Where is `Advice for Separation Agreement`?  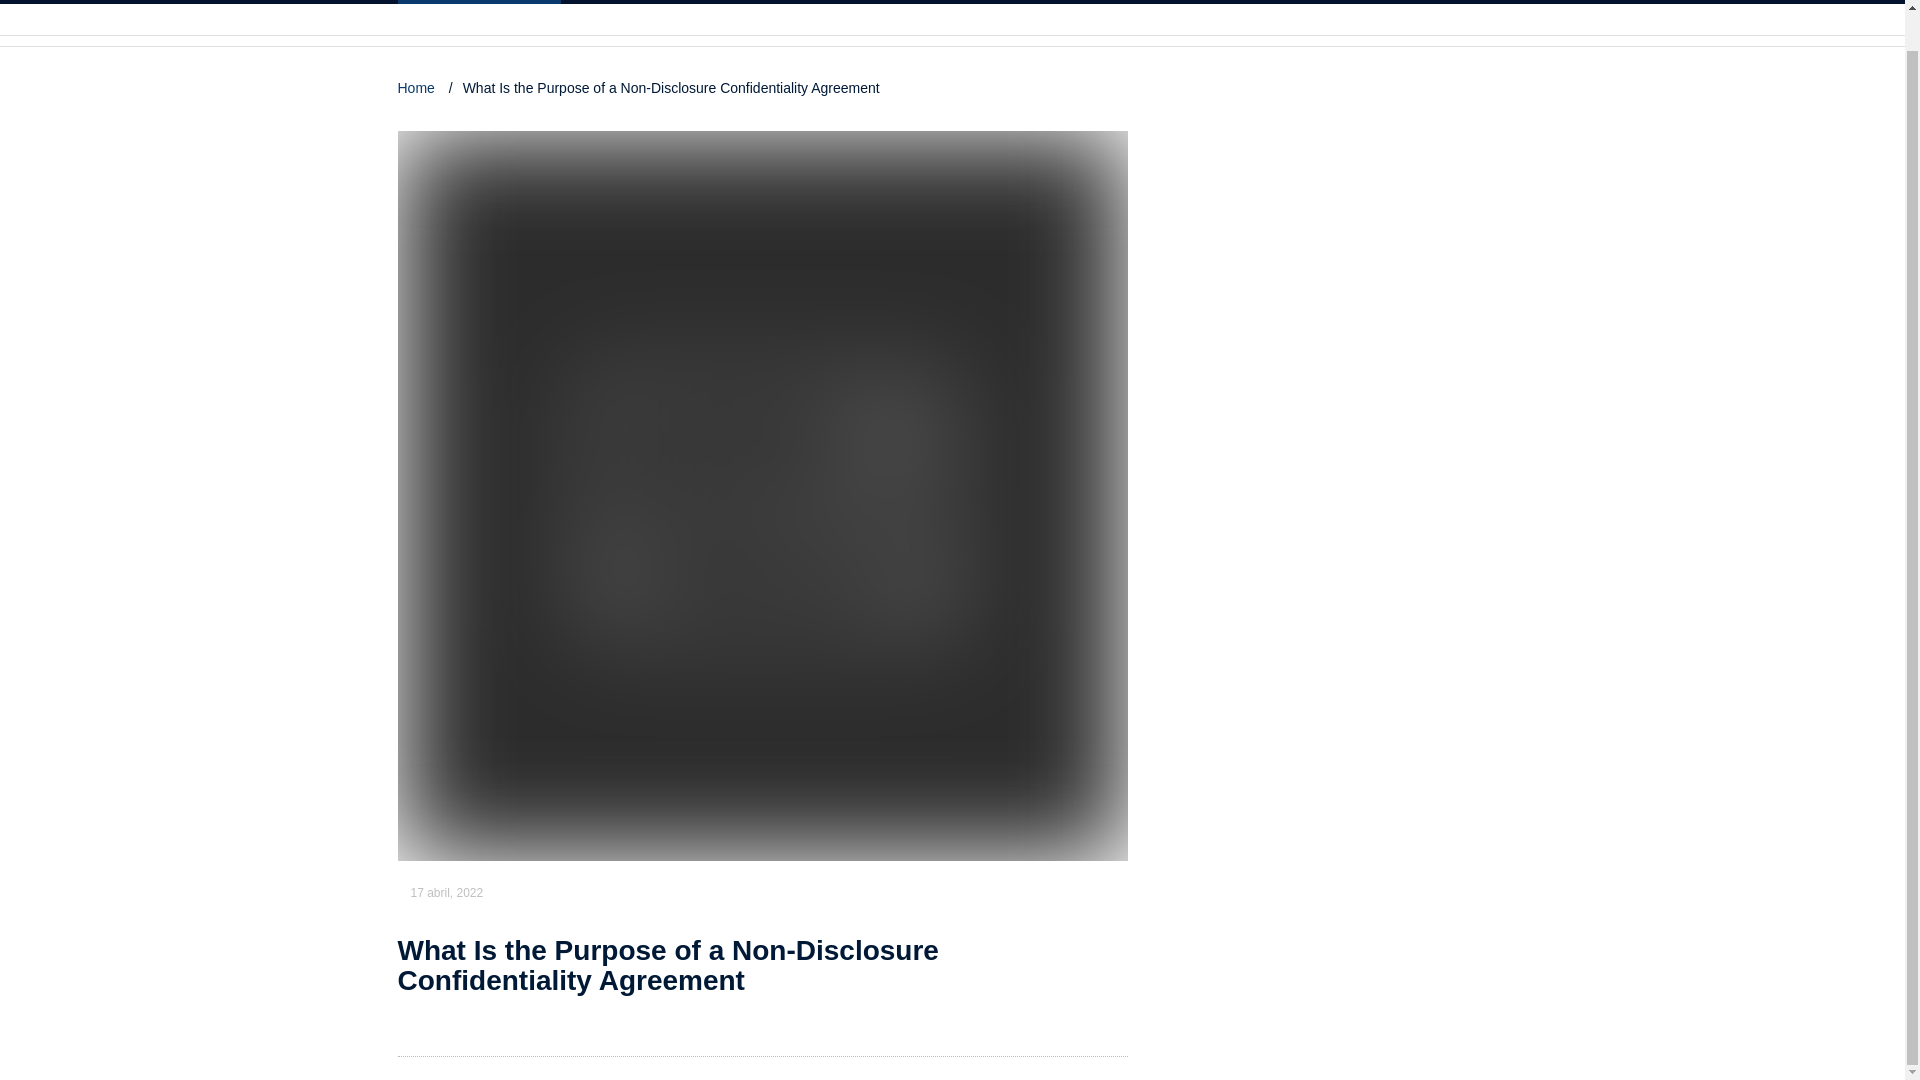
Advice for Separation Agreement is located at coordinates (689, 4).